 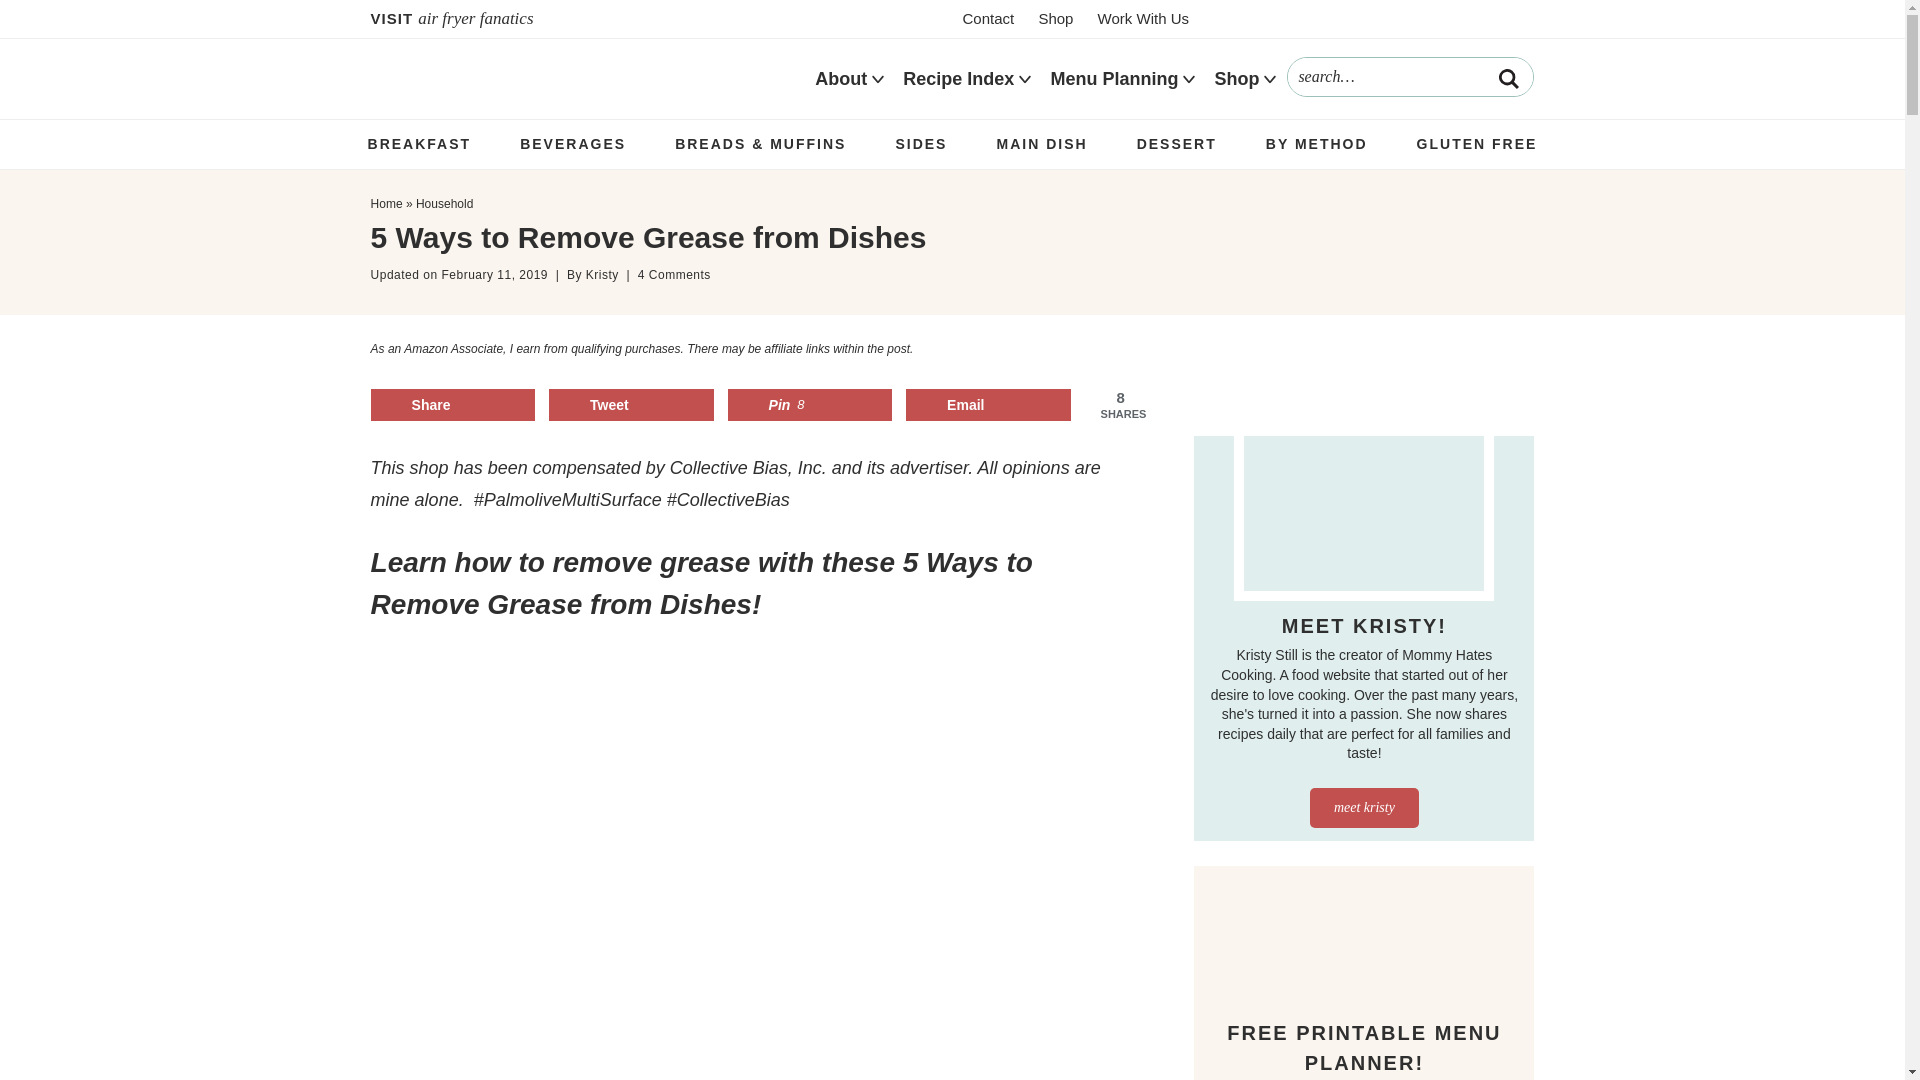 I want to click on Send over email, so click(x=988, y=404).